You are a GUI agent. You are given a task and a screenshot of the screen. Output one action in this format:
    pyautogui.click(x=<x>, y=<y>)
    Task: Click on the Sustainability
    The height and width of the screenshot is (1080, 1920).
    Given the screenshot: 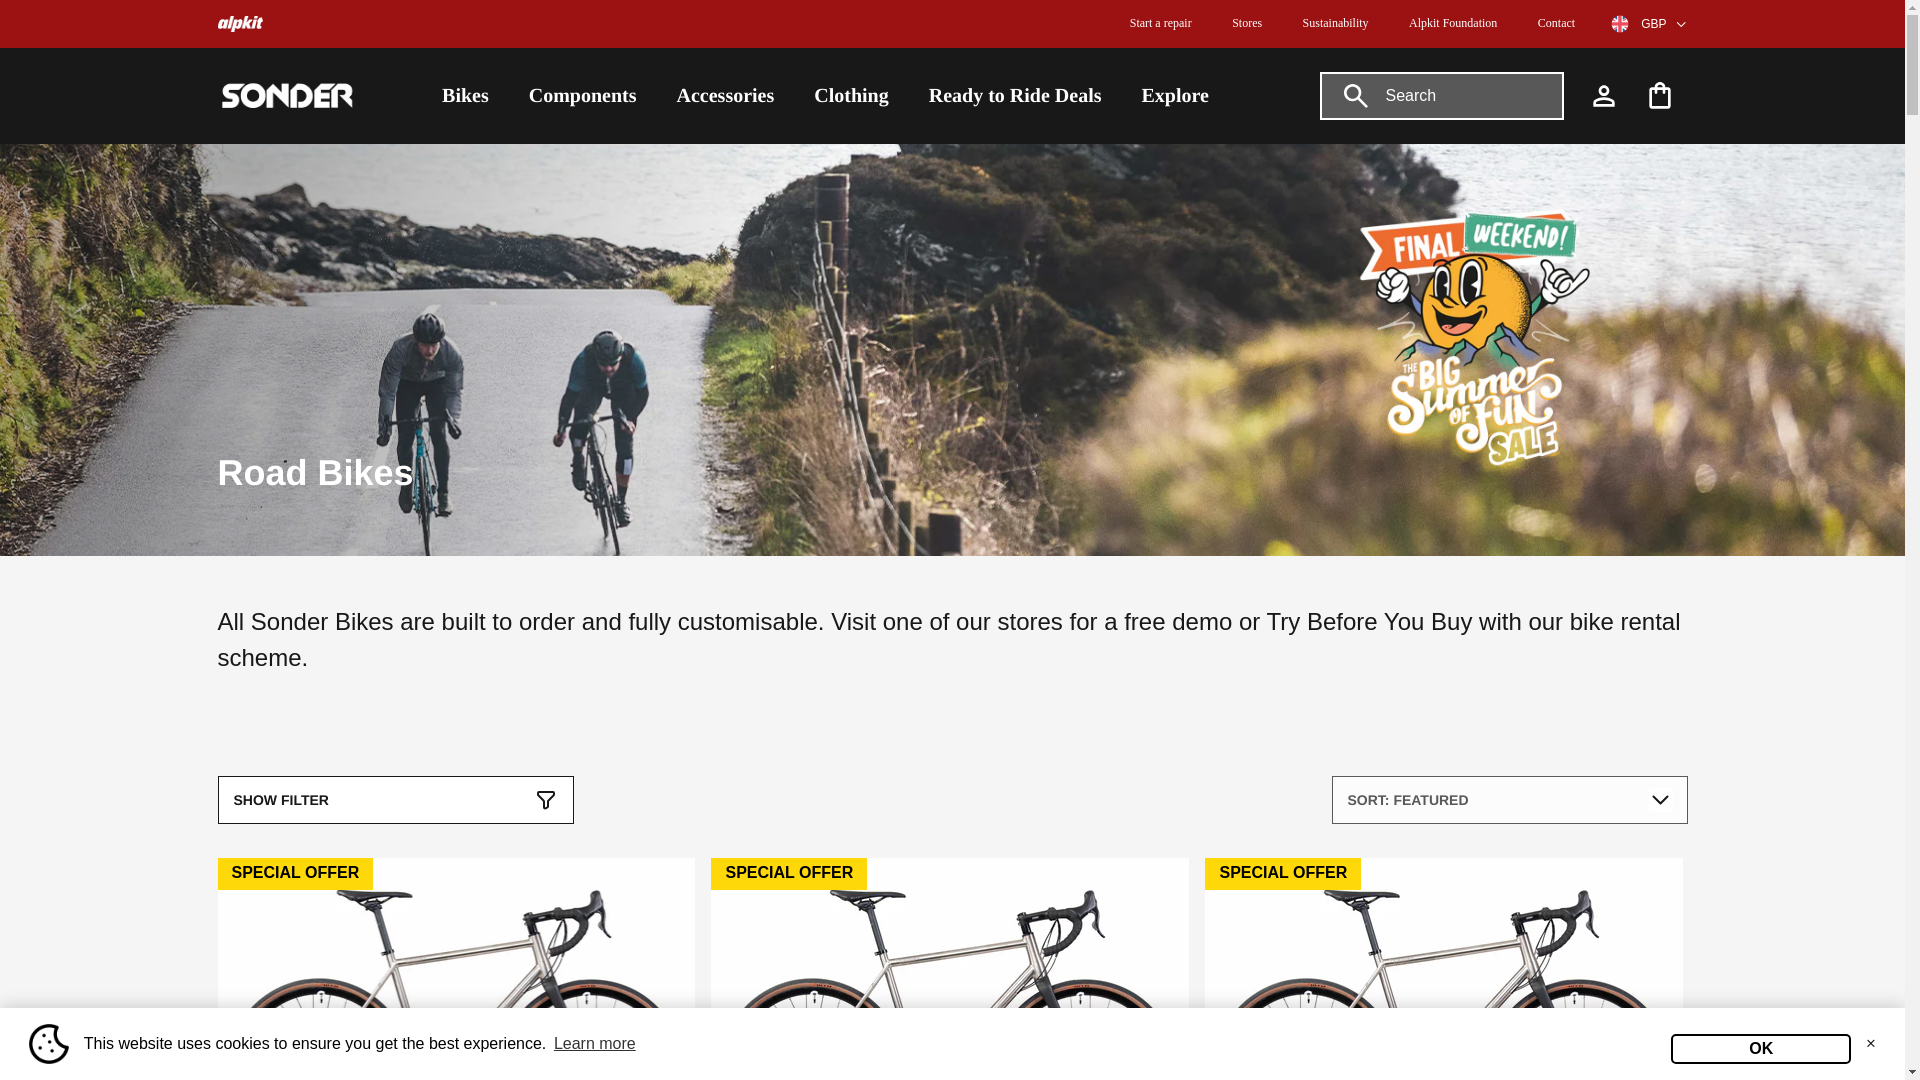 What is the action you would take?
    pyautogui.click(x=1336, y=23)
    